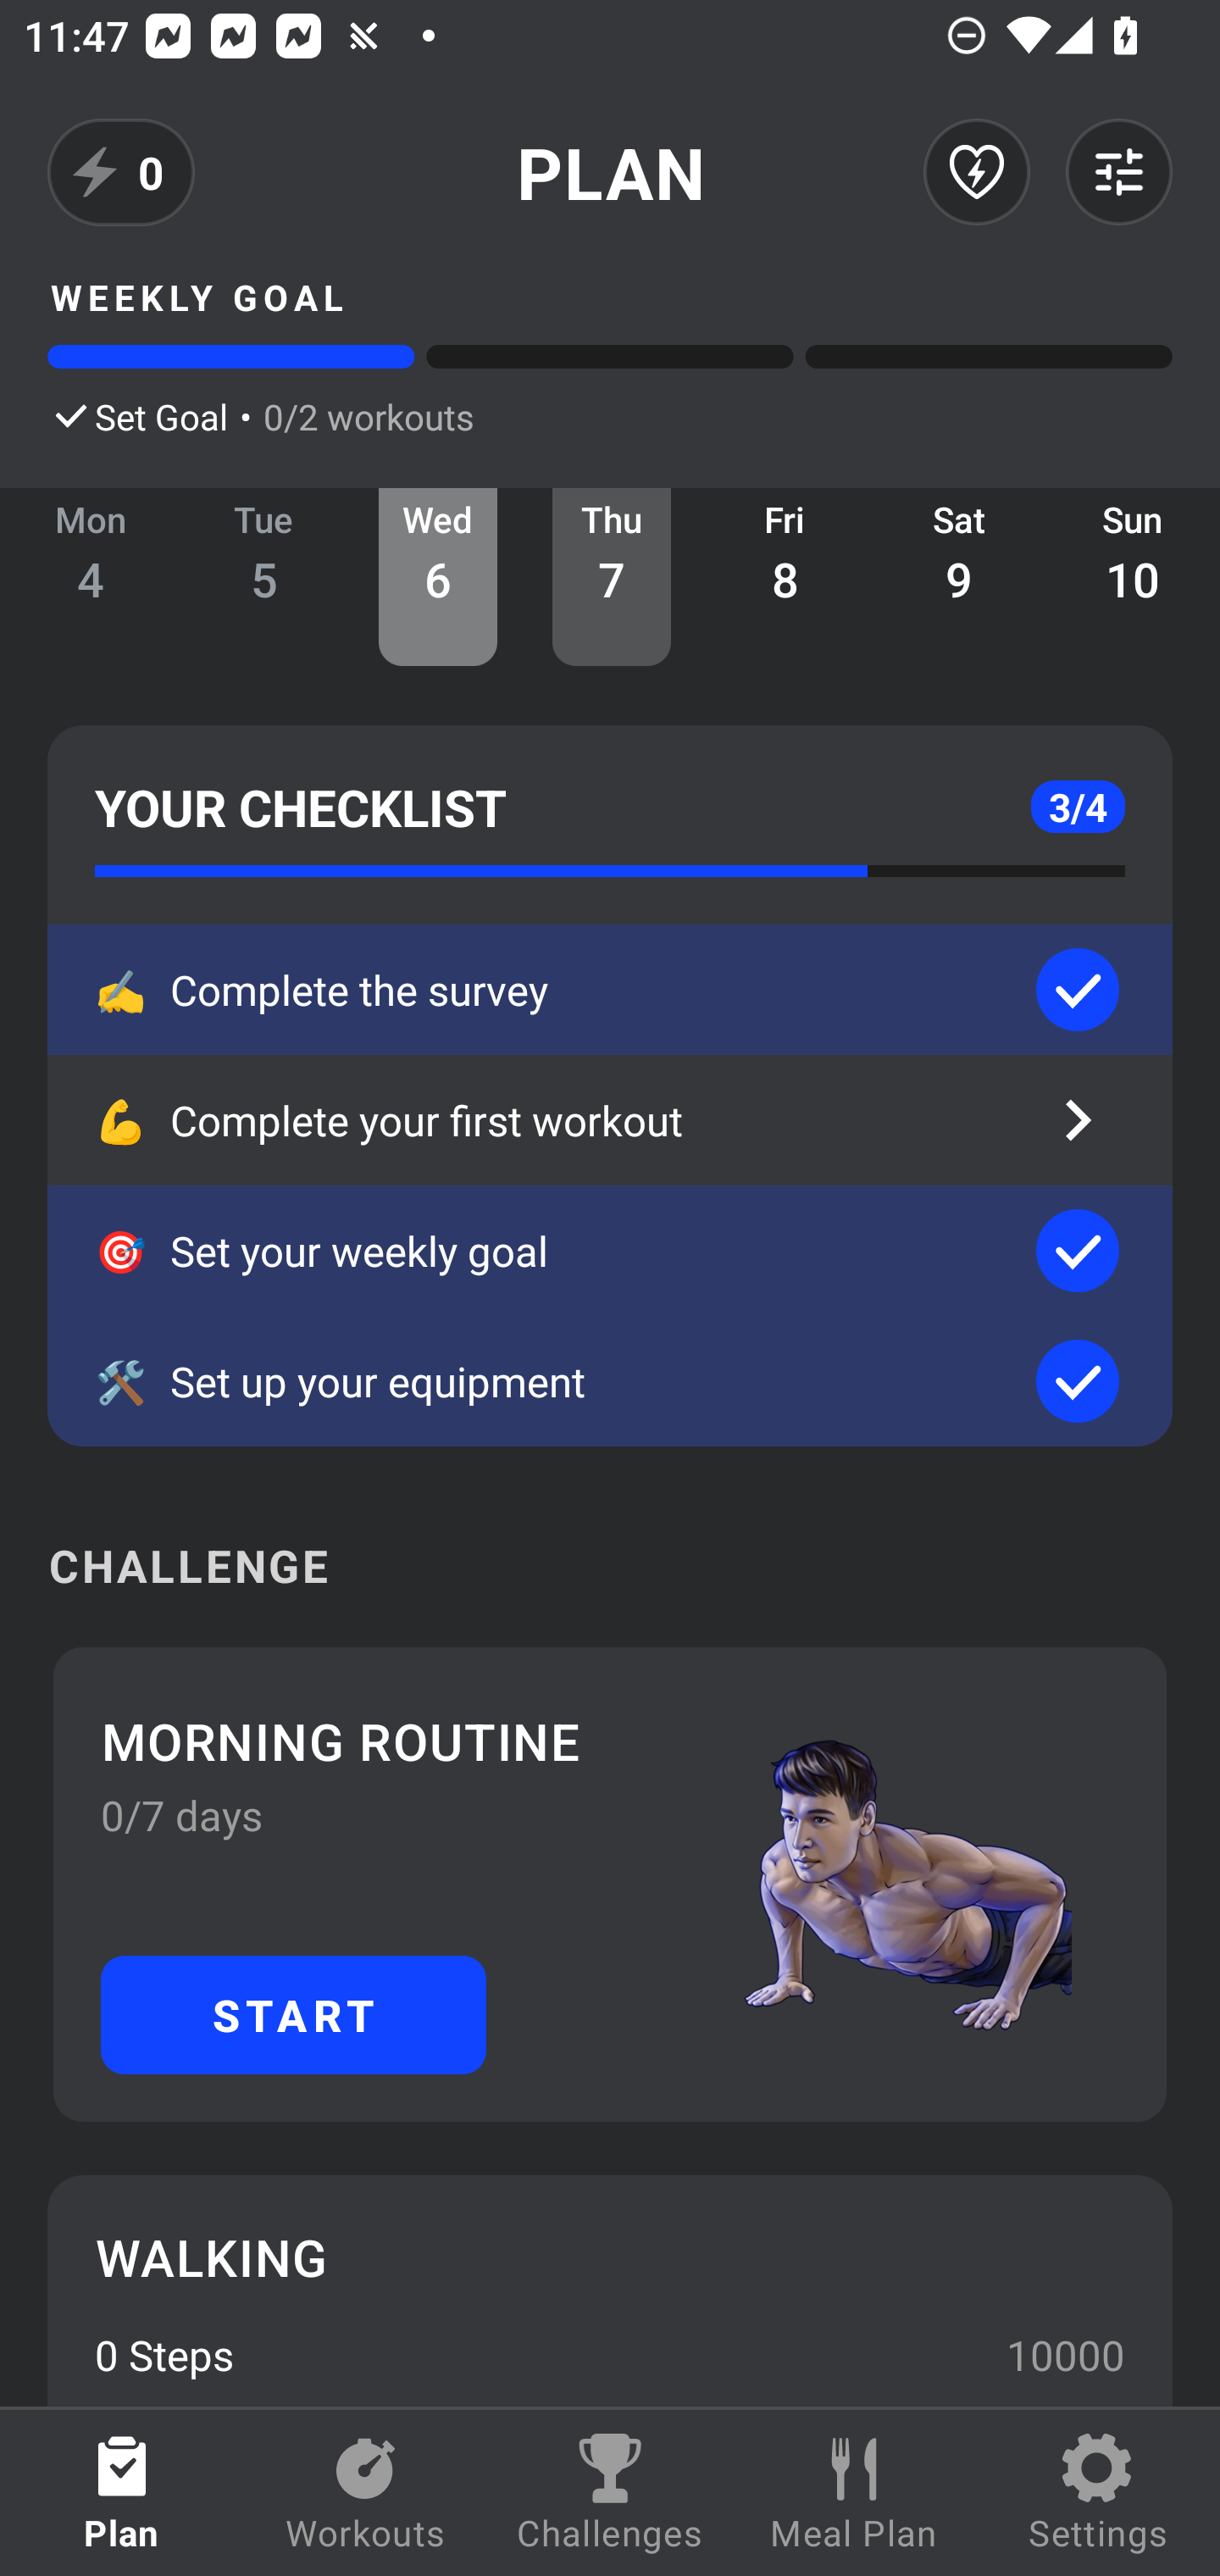 The height and width of the screenshot is (2576, 1220). I want to click on Tue 5, so click(264, 576).